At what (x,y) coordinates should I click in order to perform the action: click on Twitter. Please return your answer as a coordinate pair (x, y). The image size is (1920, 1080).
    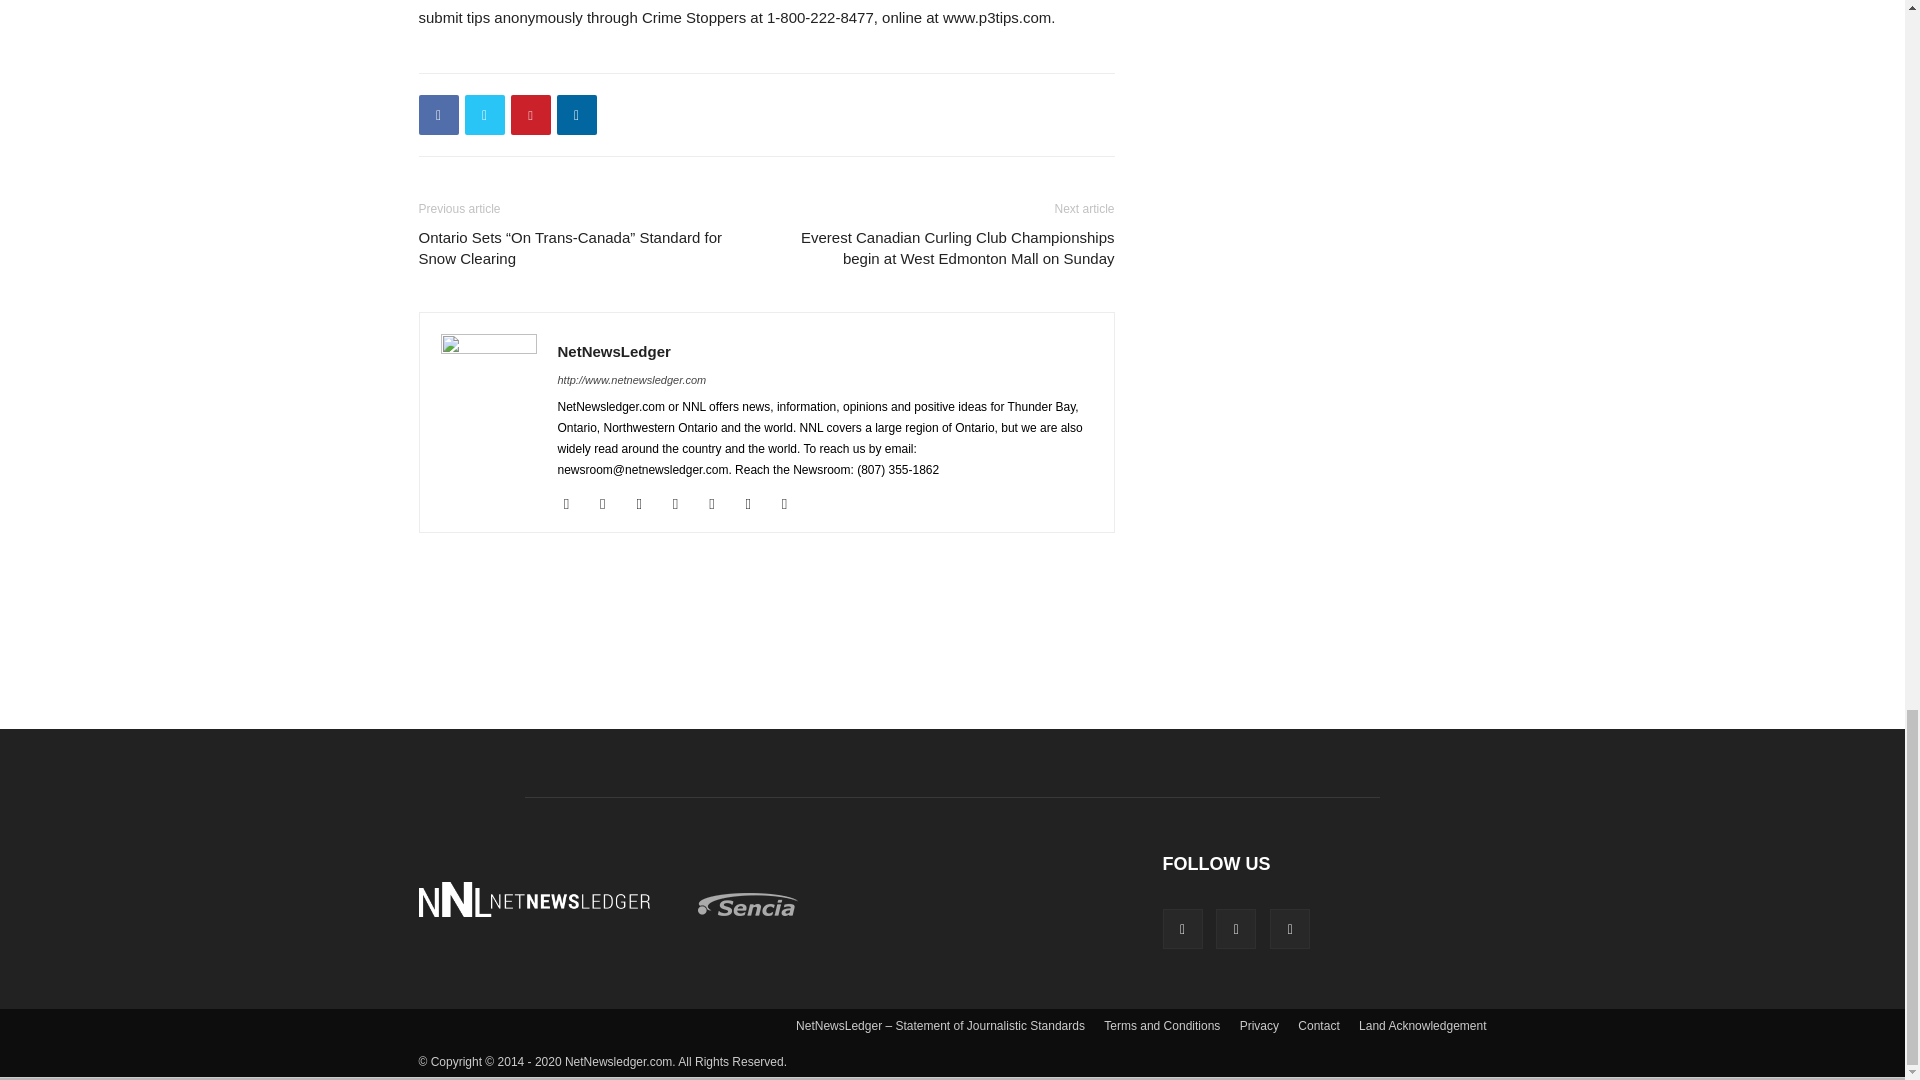
    Looking at the image, I should click on (484, 115).